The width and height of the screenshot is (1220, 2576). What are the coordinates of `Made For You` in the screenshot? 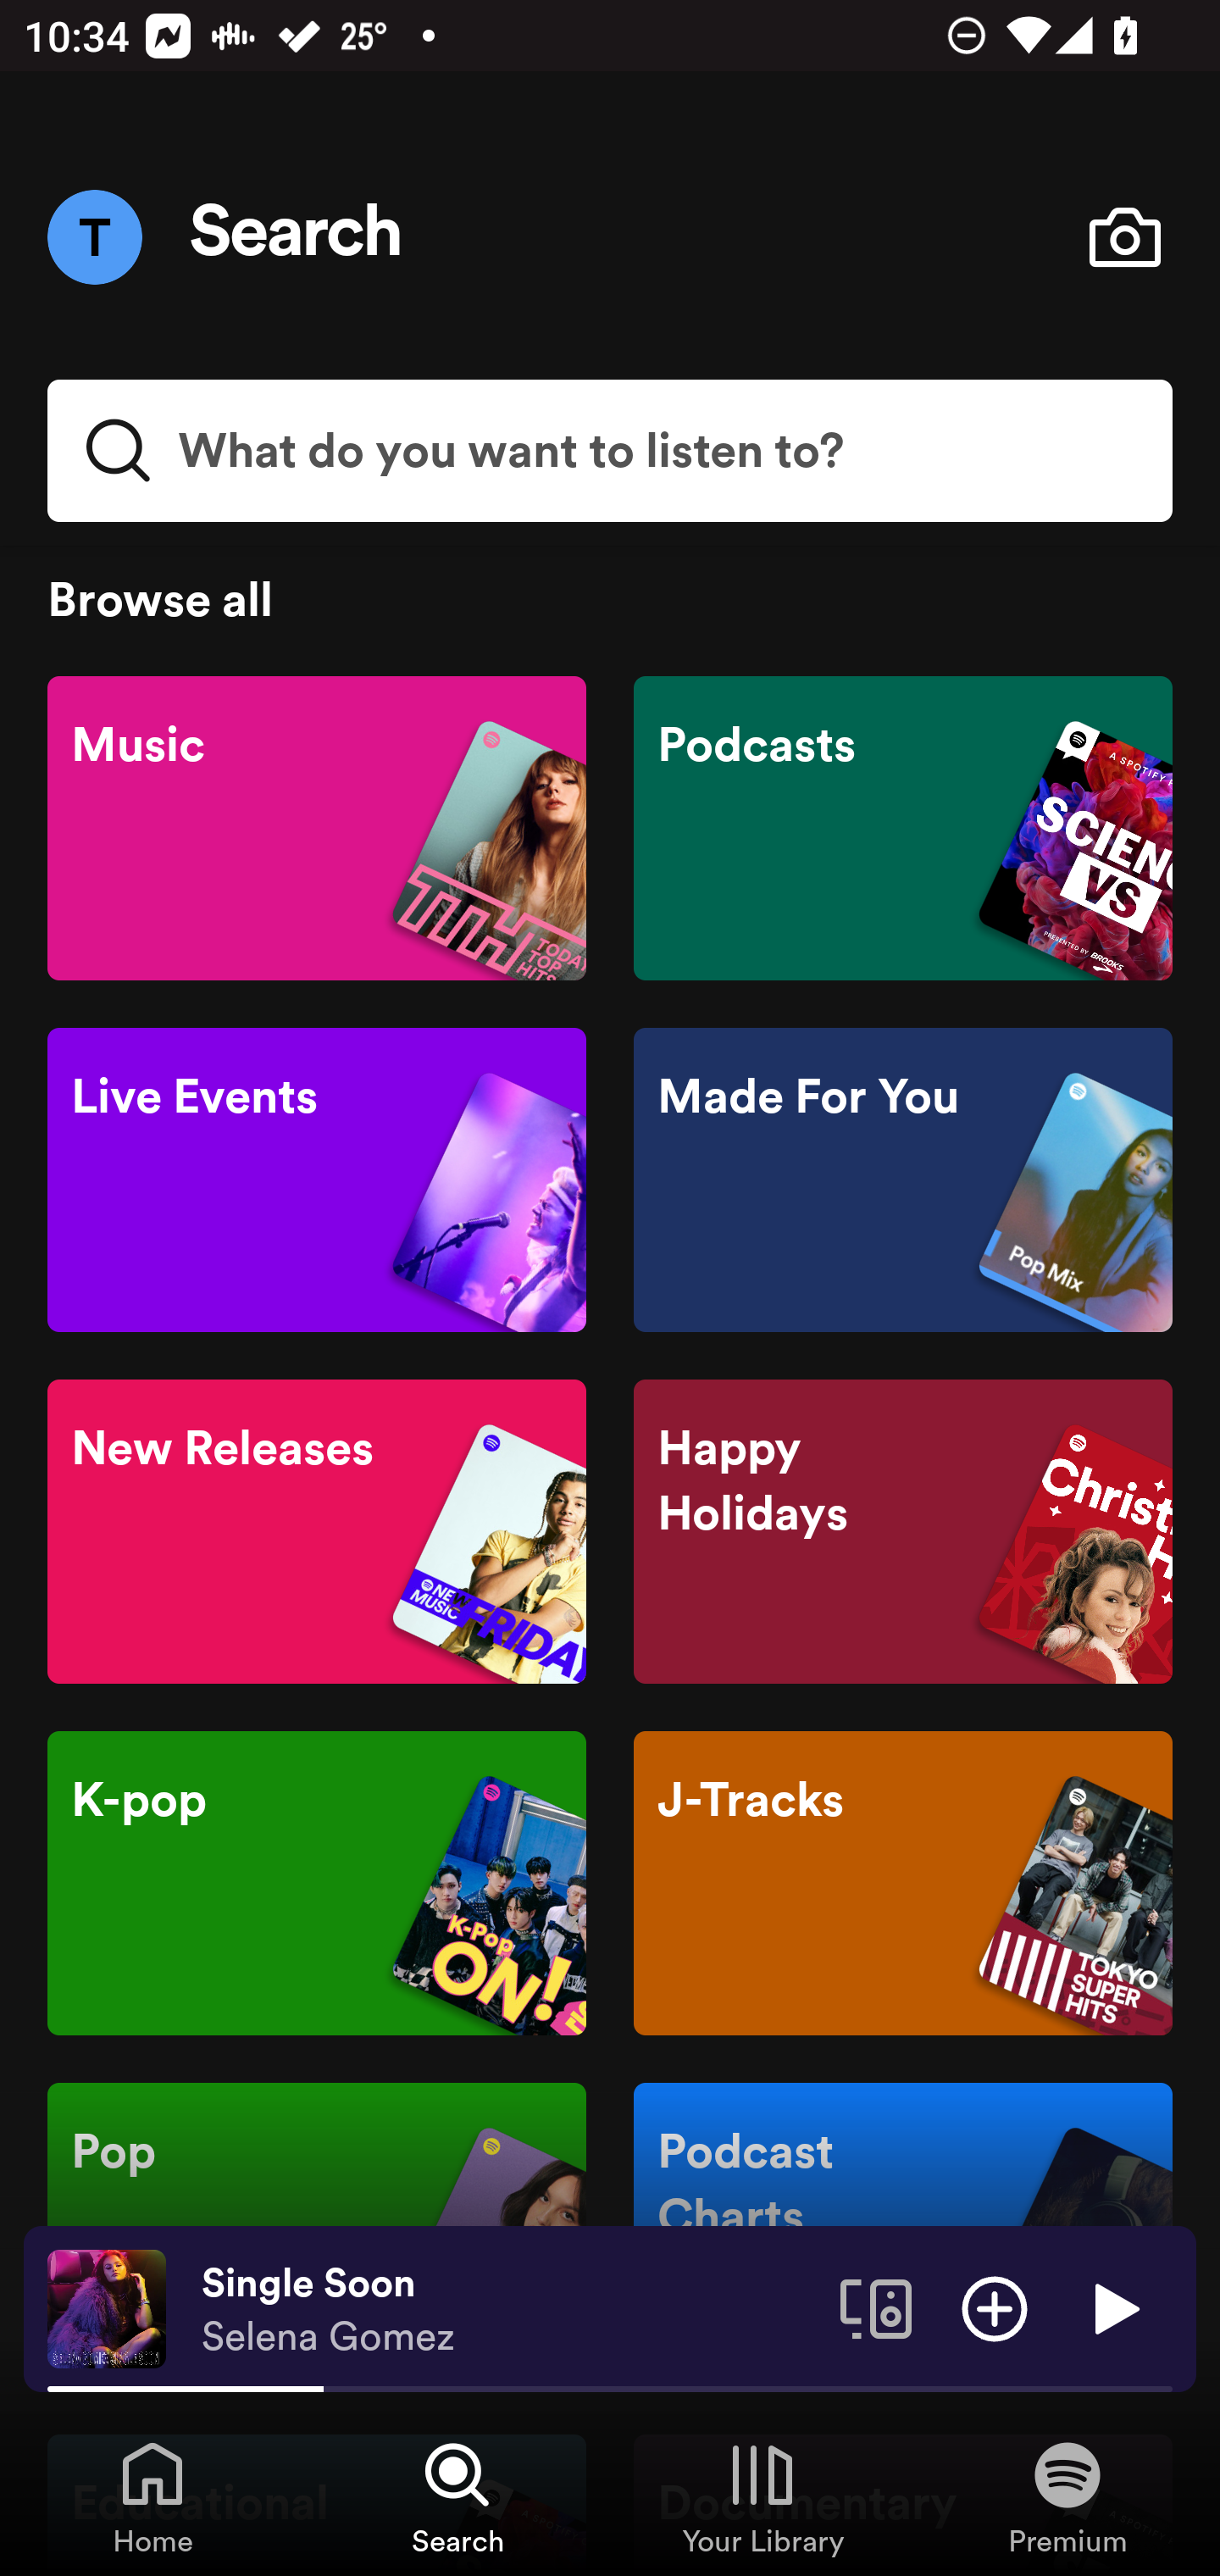 It's located at (902, 1180).